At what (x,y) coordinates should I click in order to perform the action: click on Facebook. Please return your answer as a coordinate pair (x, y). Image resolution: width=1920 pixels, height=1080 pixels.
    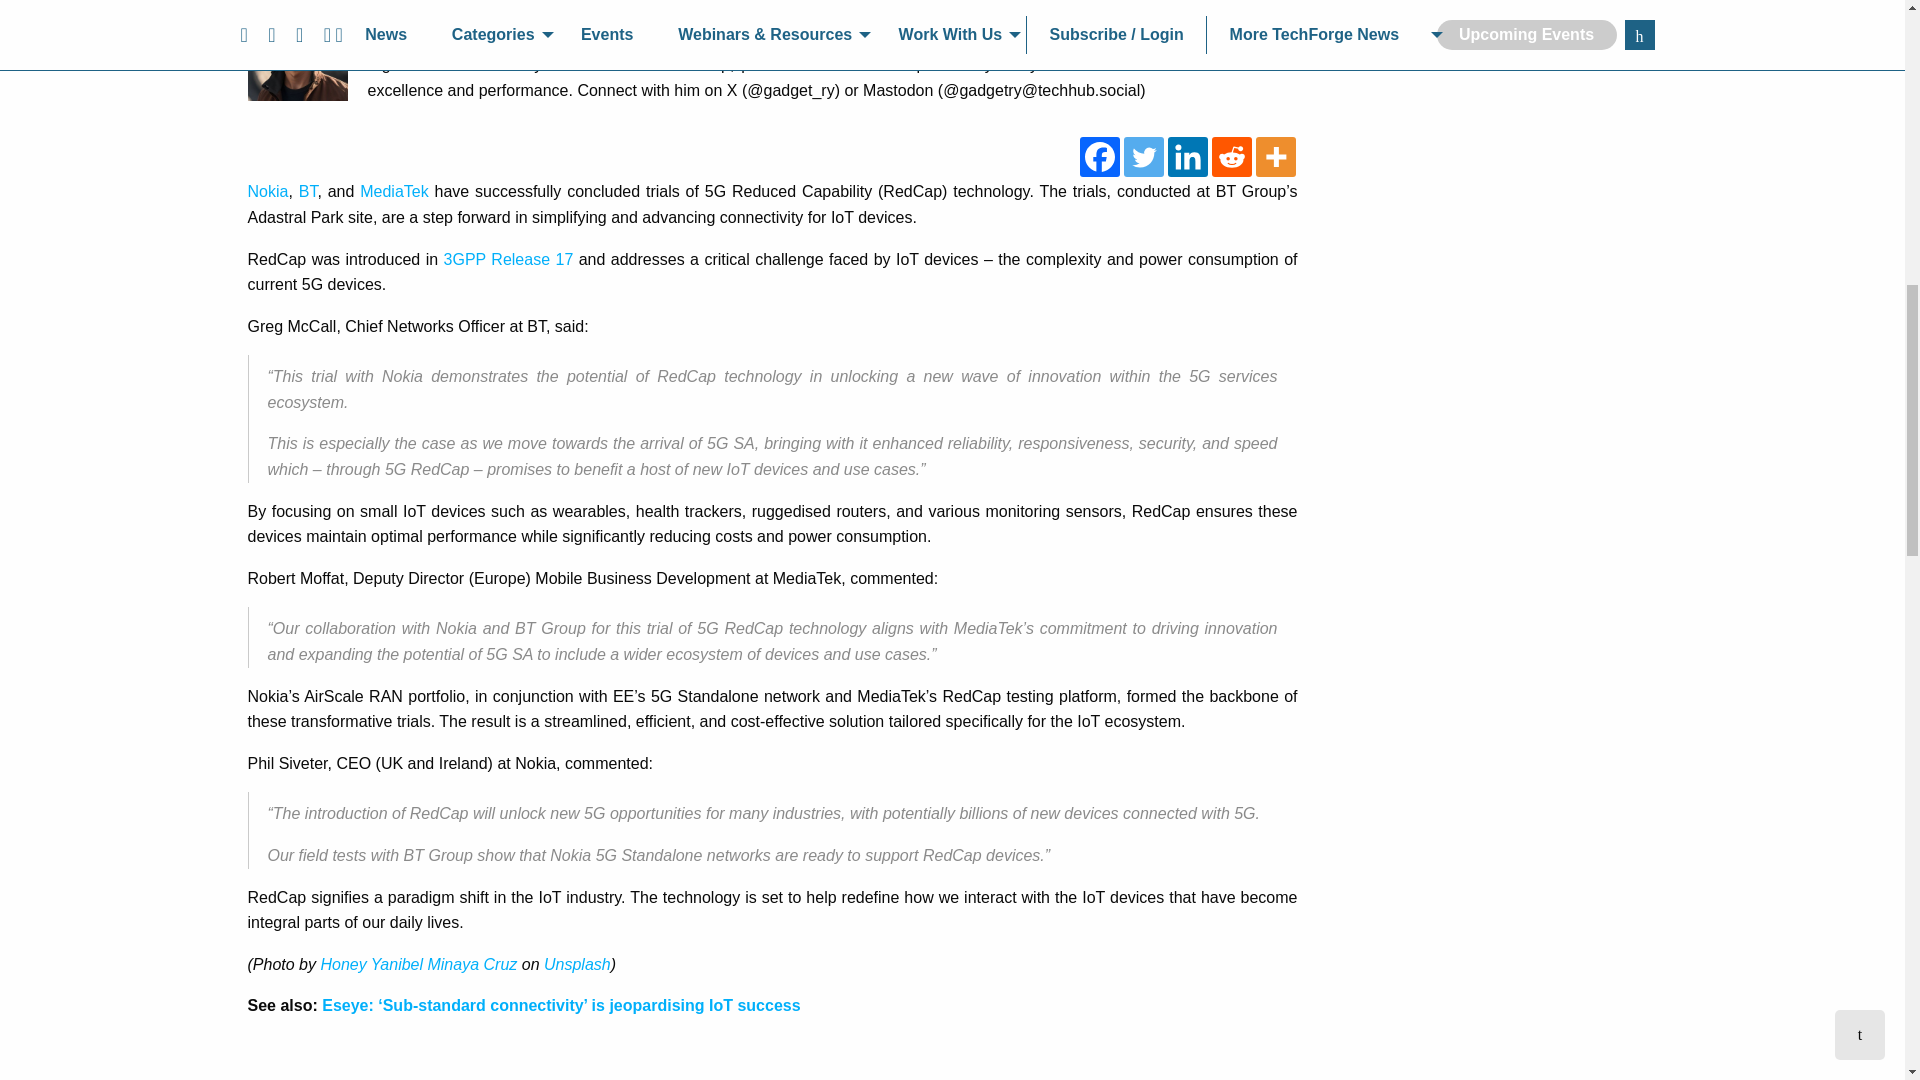
    Looking at the image, I should click on (1099, 157).